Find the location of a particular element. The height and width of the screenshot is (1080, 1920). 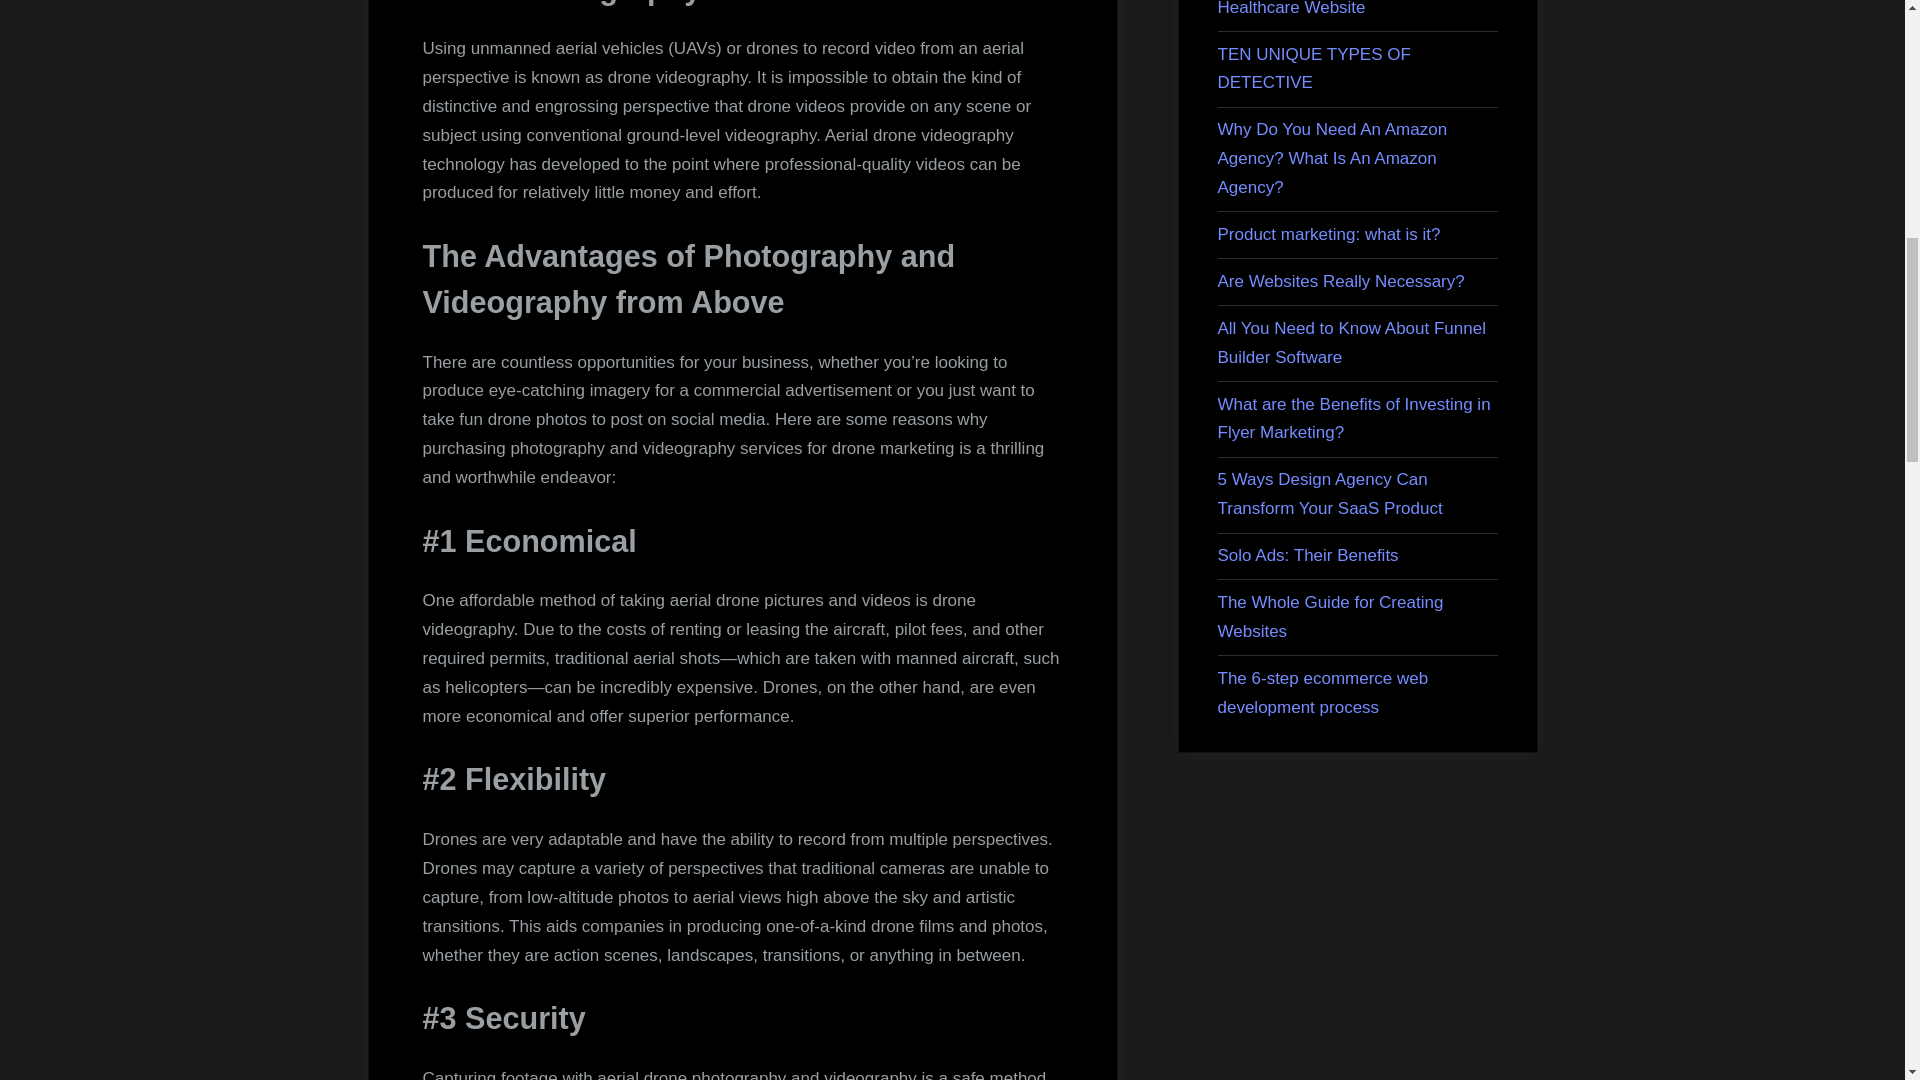

Are Websites Really Necessary? is located at coordinates (1340, 281).